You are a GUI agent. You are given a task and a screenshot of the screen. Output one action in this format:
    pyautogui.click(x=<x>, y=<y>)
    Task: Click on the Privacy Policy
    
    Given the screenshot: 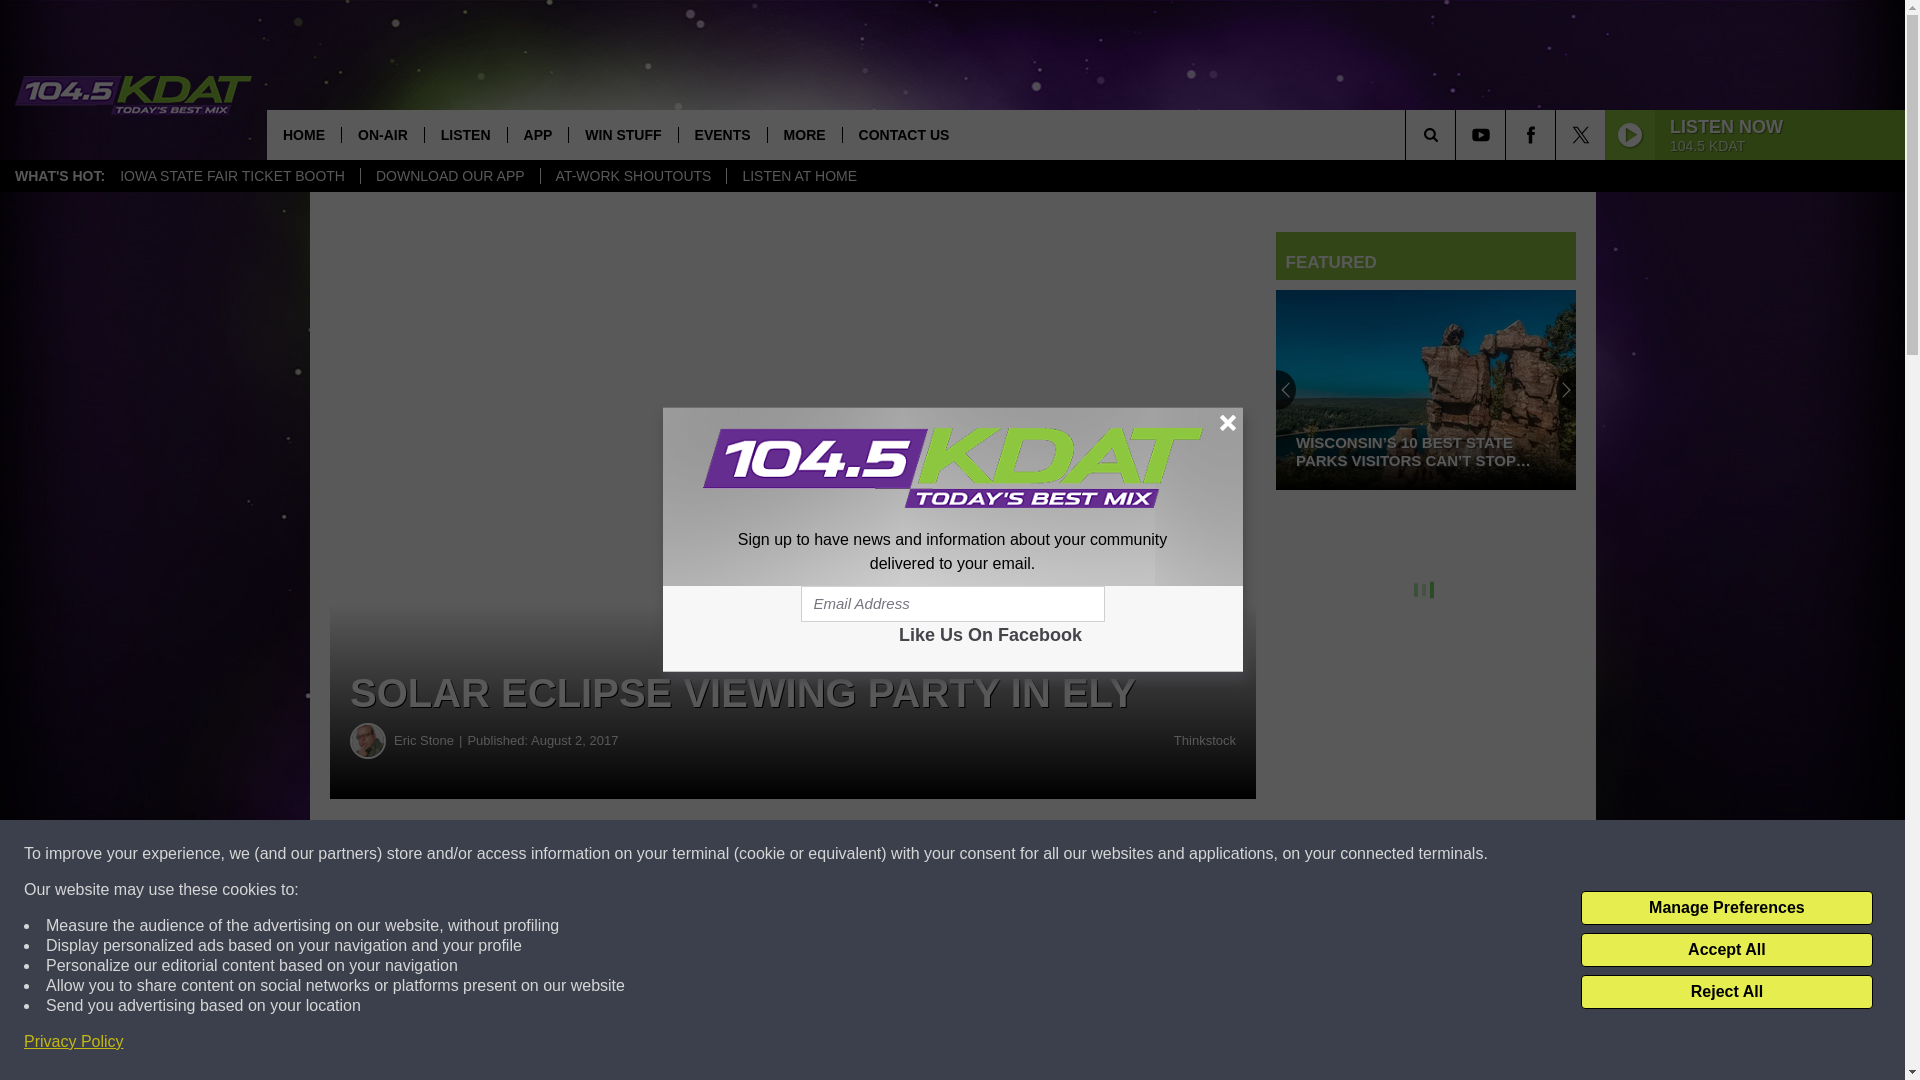 What is the action you would take?
    pyautogui.click(x=74, y=1042)
    